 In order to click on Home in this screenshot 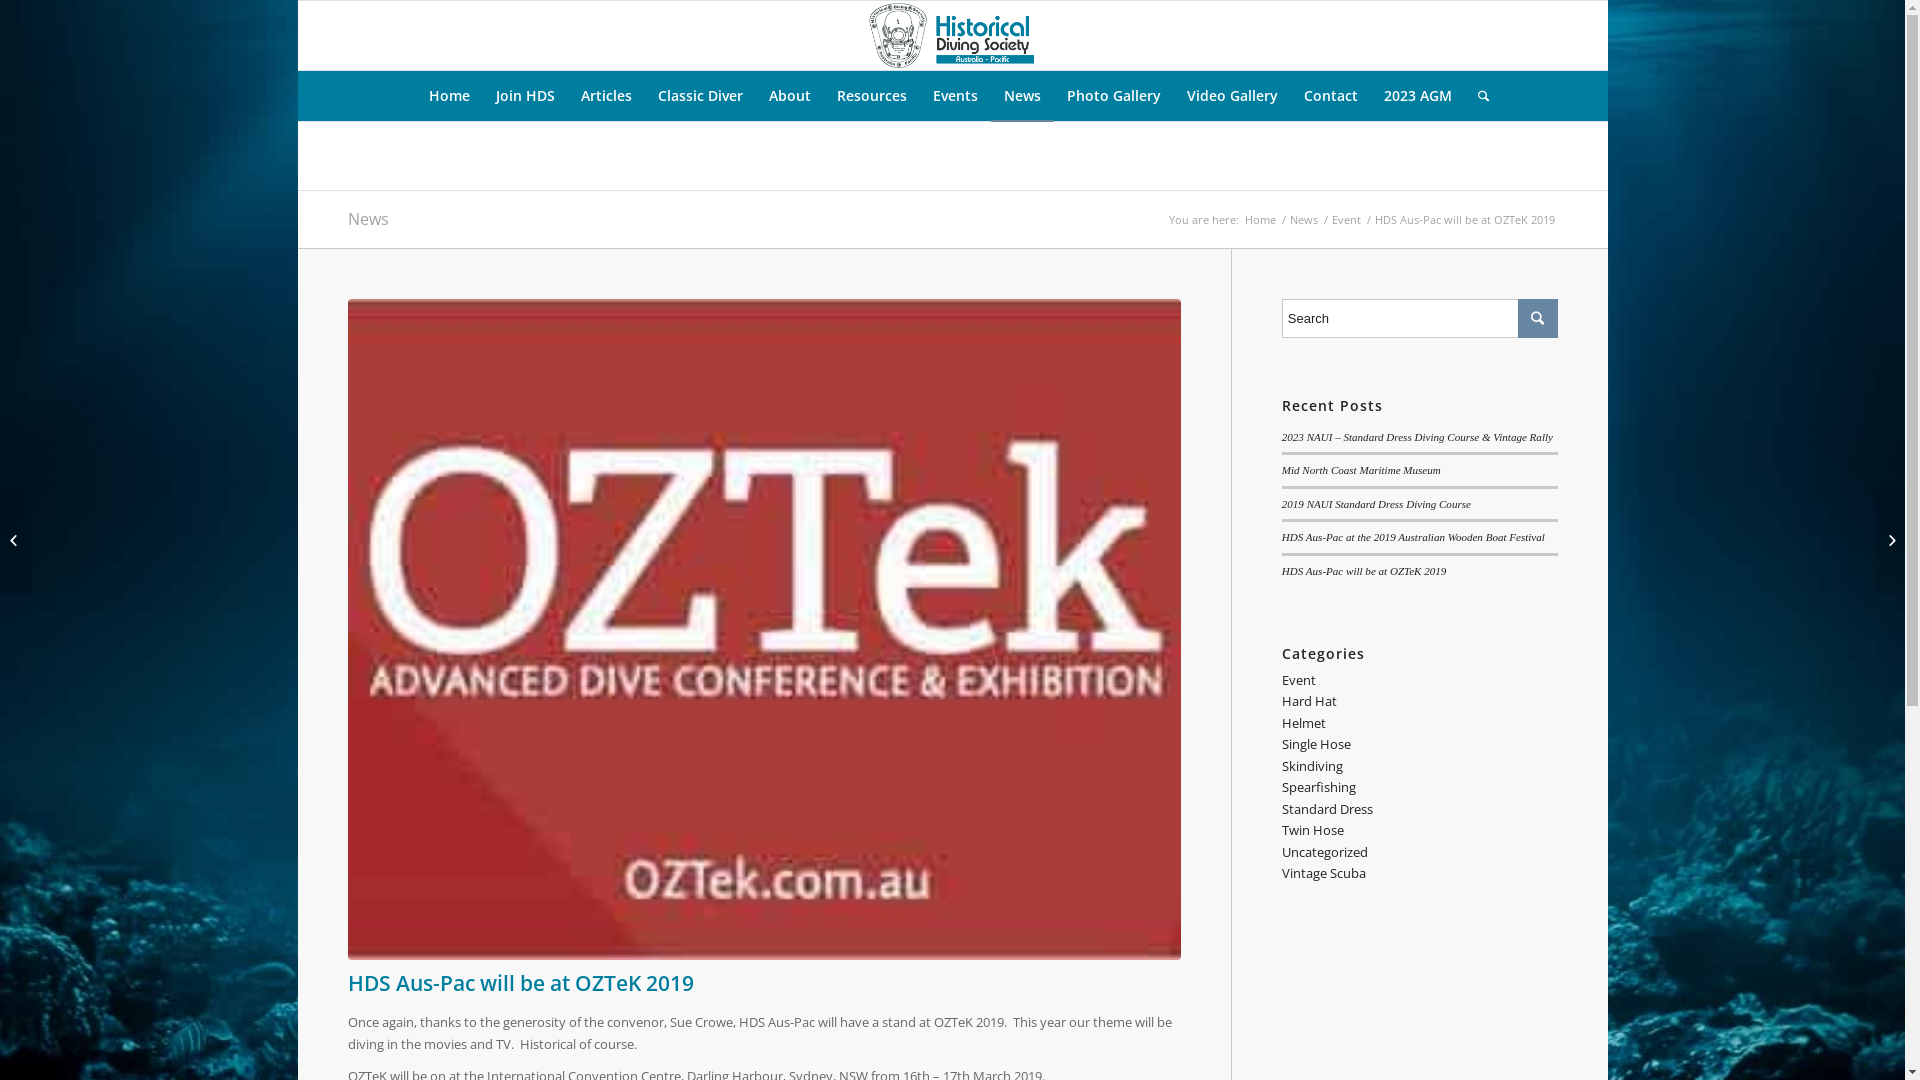, I will do `click(1260, 220)`.